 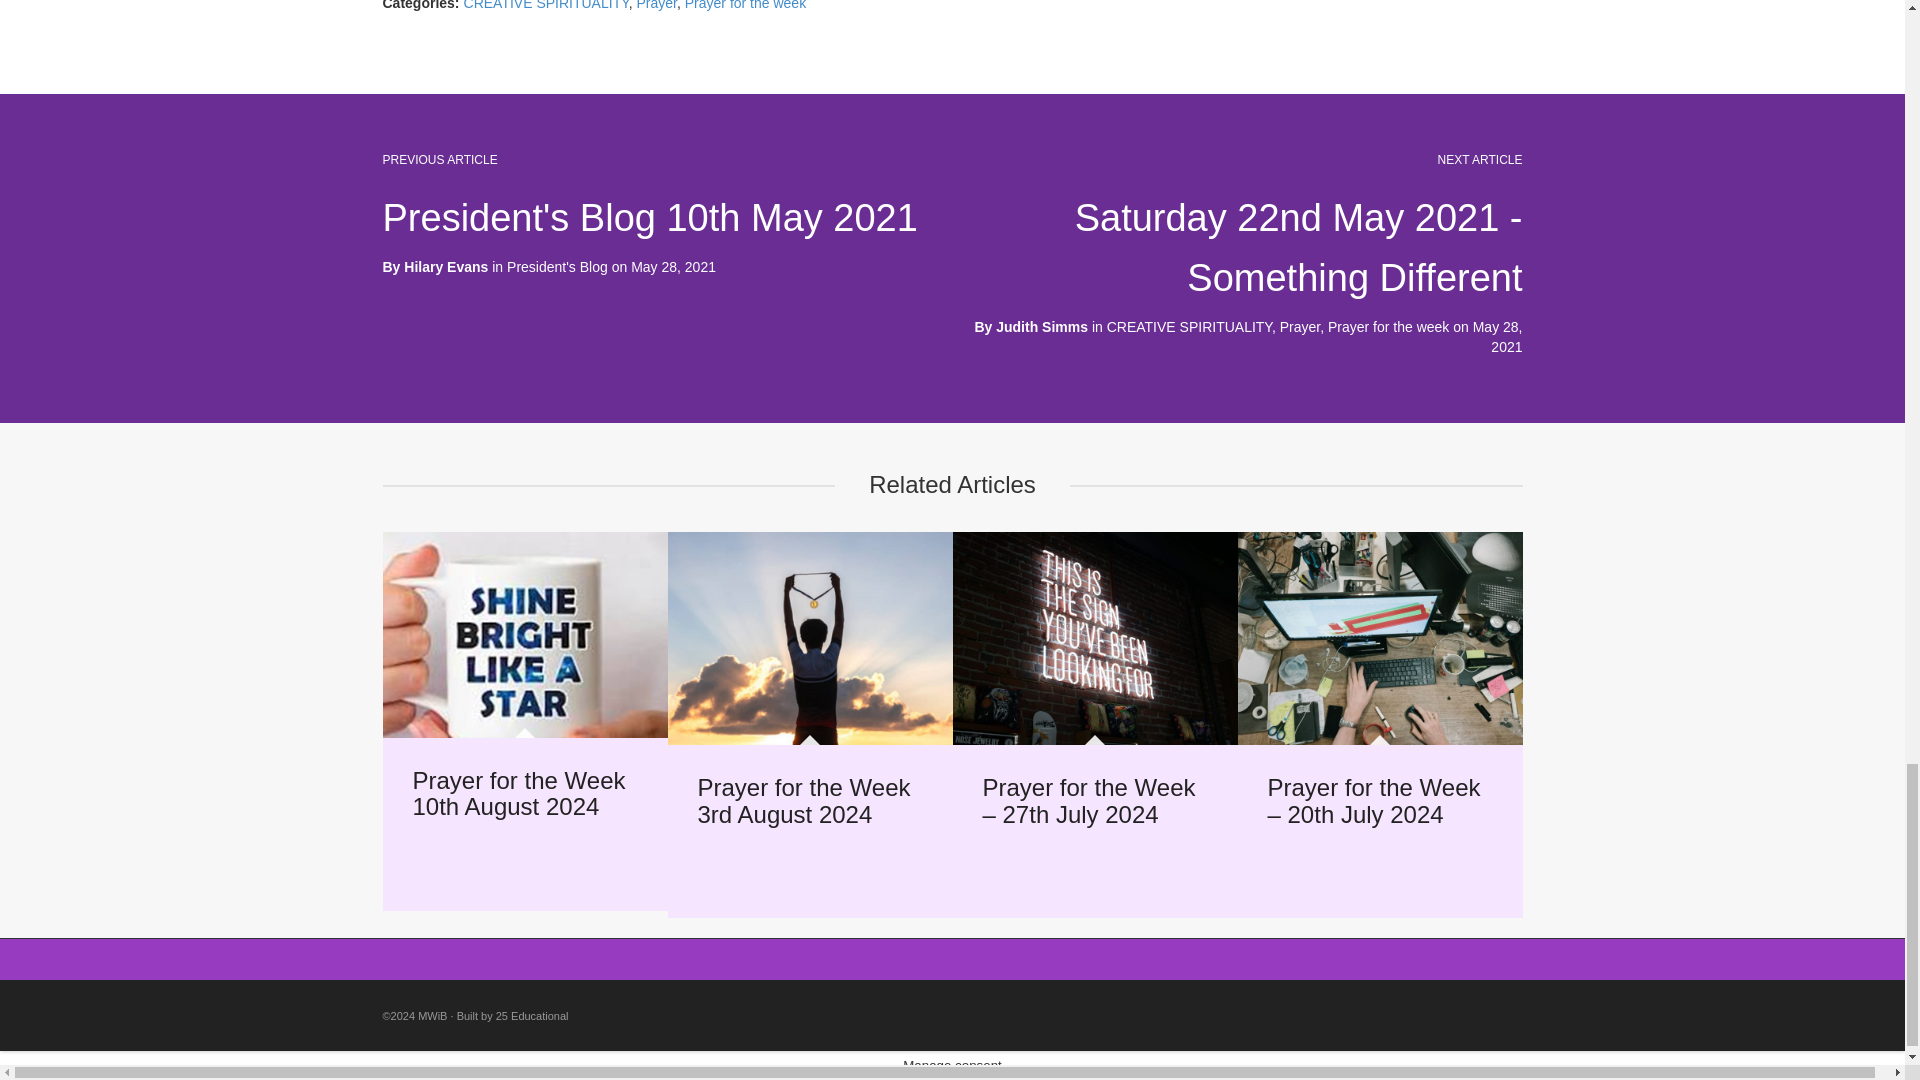 What do you see at coordinates (445, 267) in the screenshot?
I see `Hilary Evans` at bounding box center [445, 267].